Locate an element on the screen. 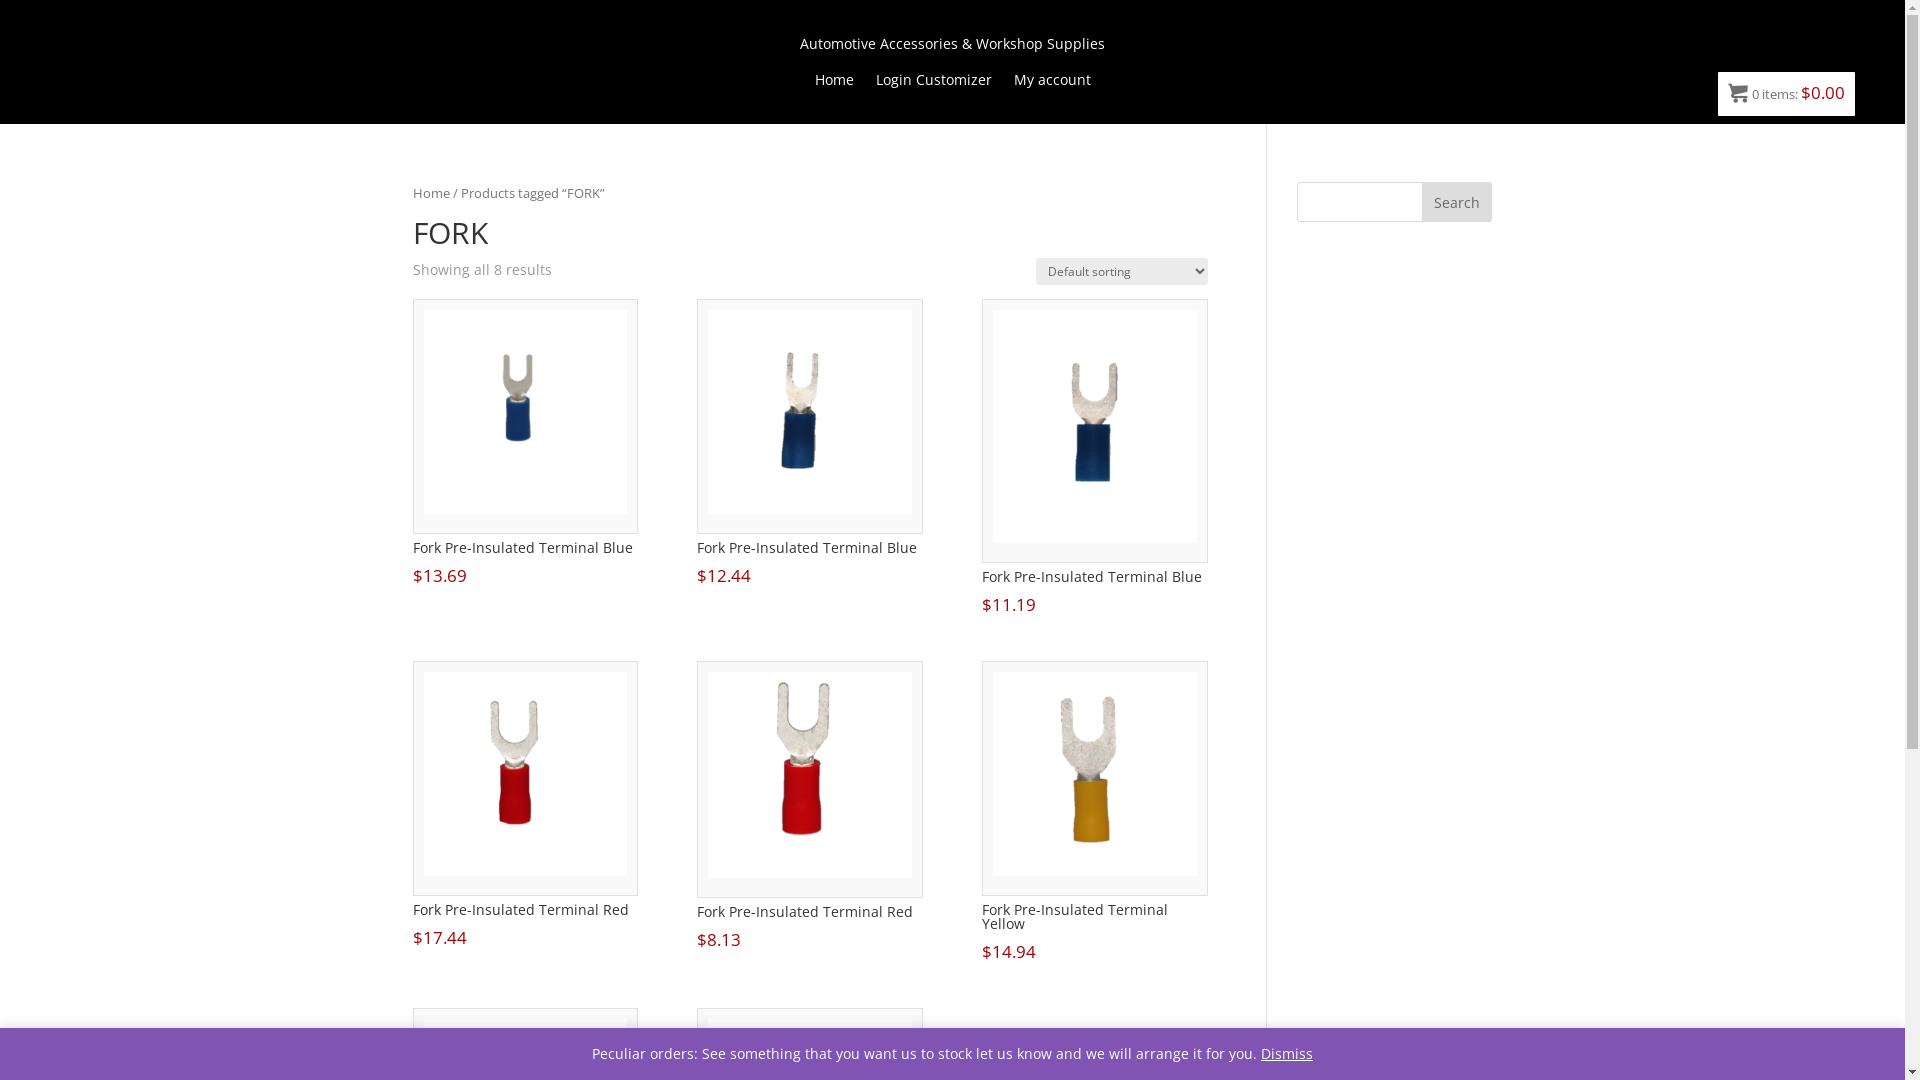  Login Customizer is located at coordinates (934, 84).